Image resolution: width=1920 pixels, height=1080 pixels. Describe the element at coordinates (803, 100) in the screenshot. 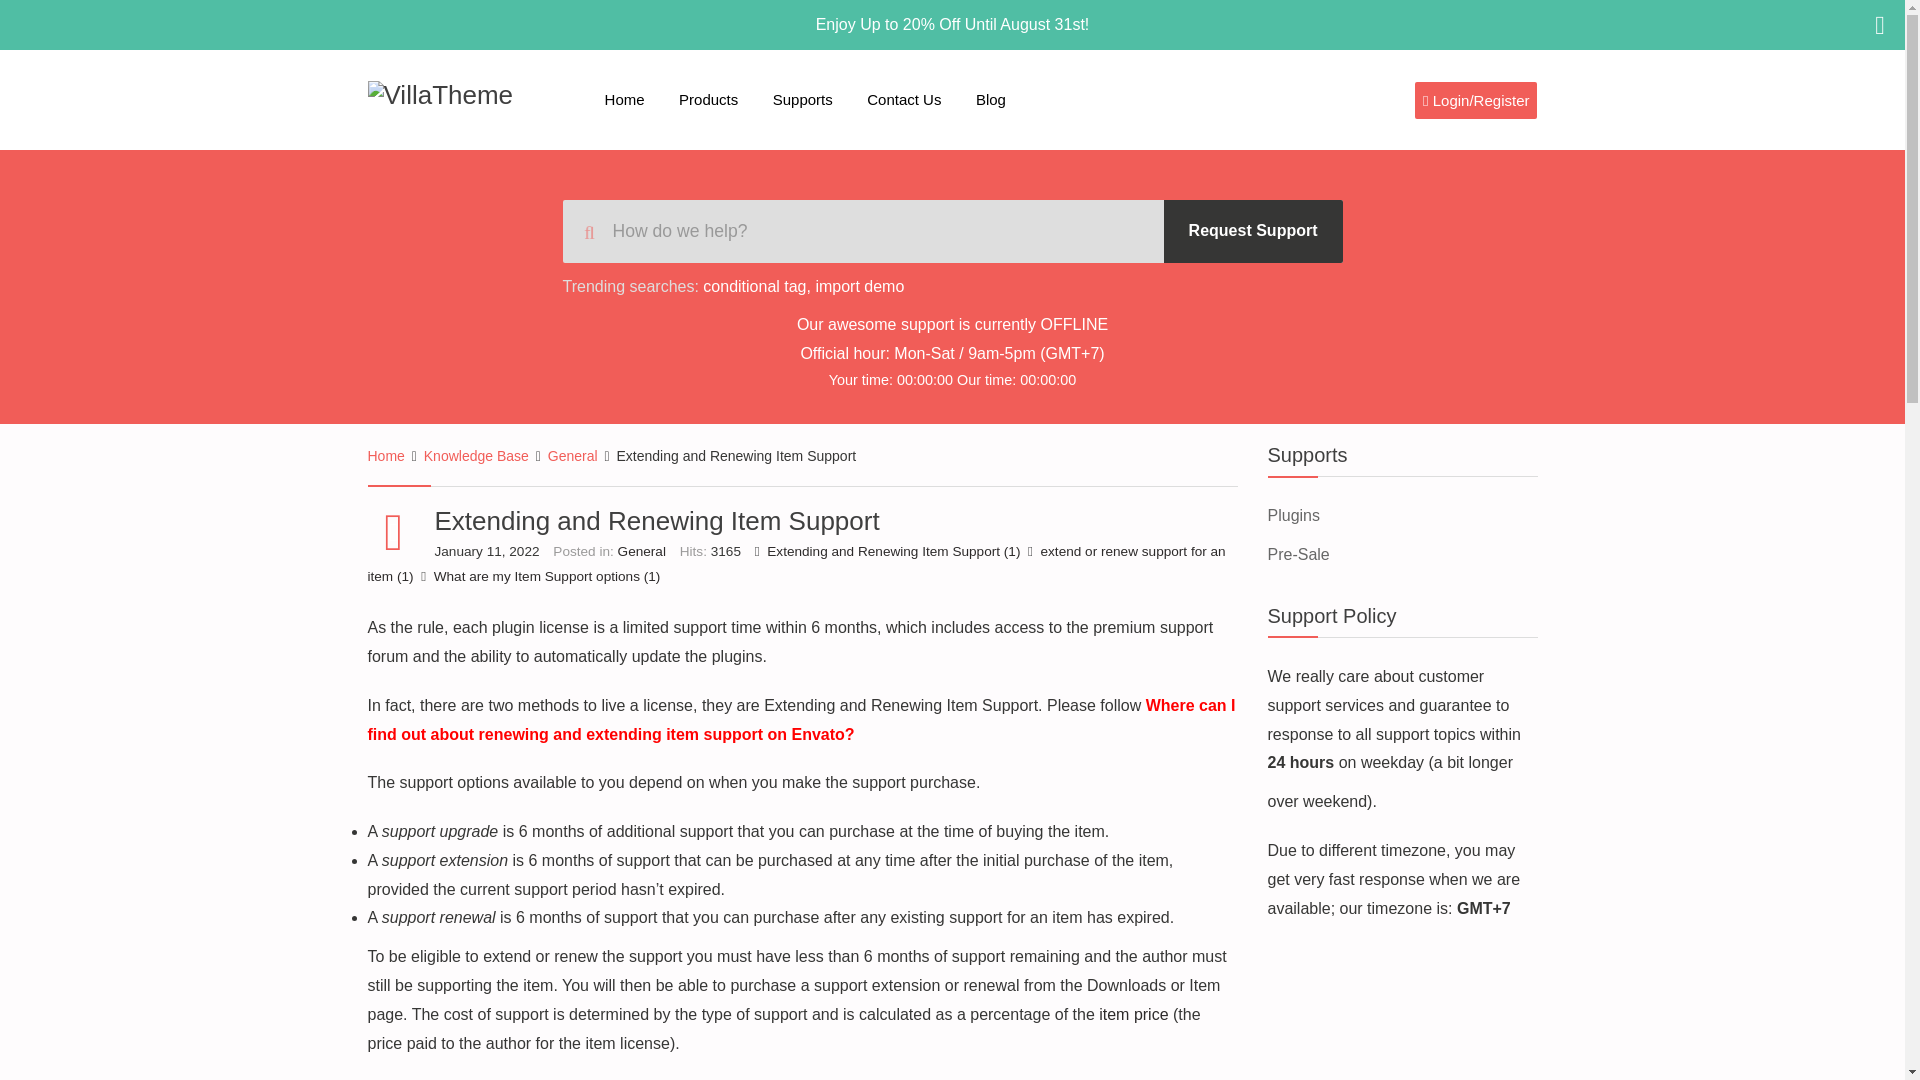

I see `Supports` at that location.